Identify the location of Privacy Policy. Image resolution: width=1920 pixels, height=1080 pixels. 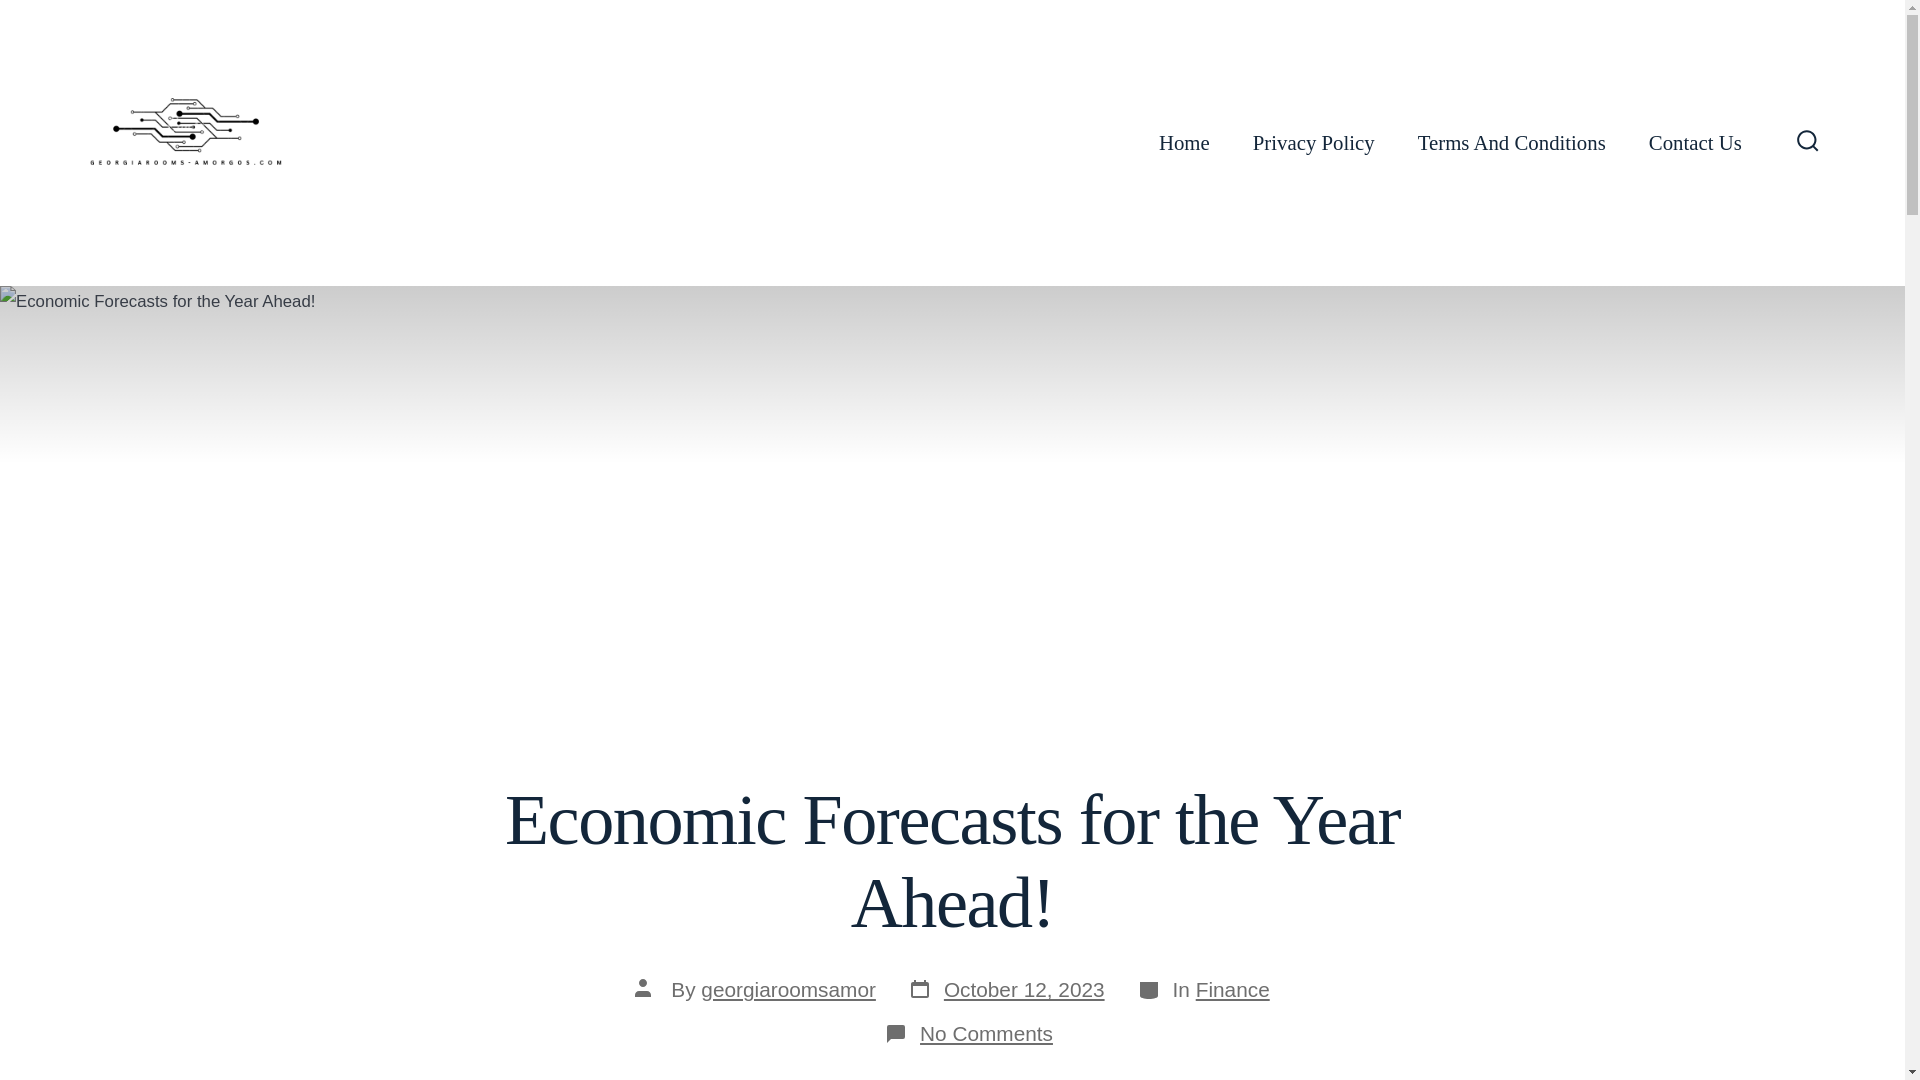
(1314, 143).